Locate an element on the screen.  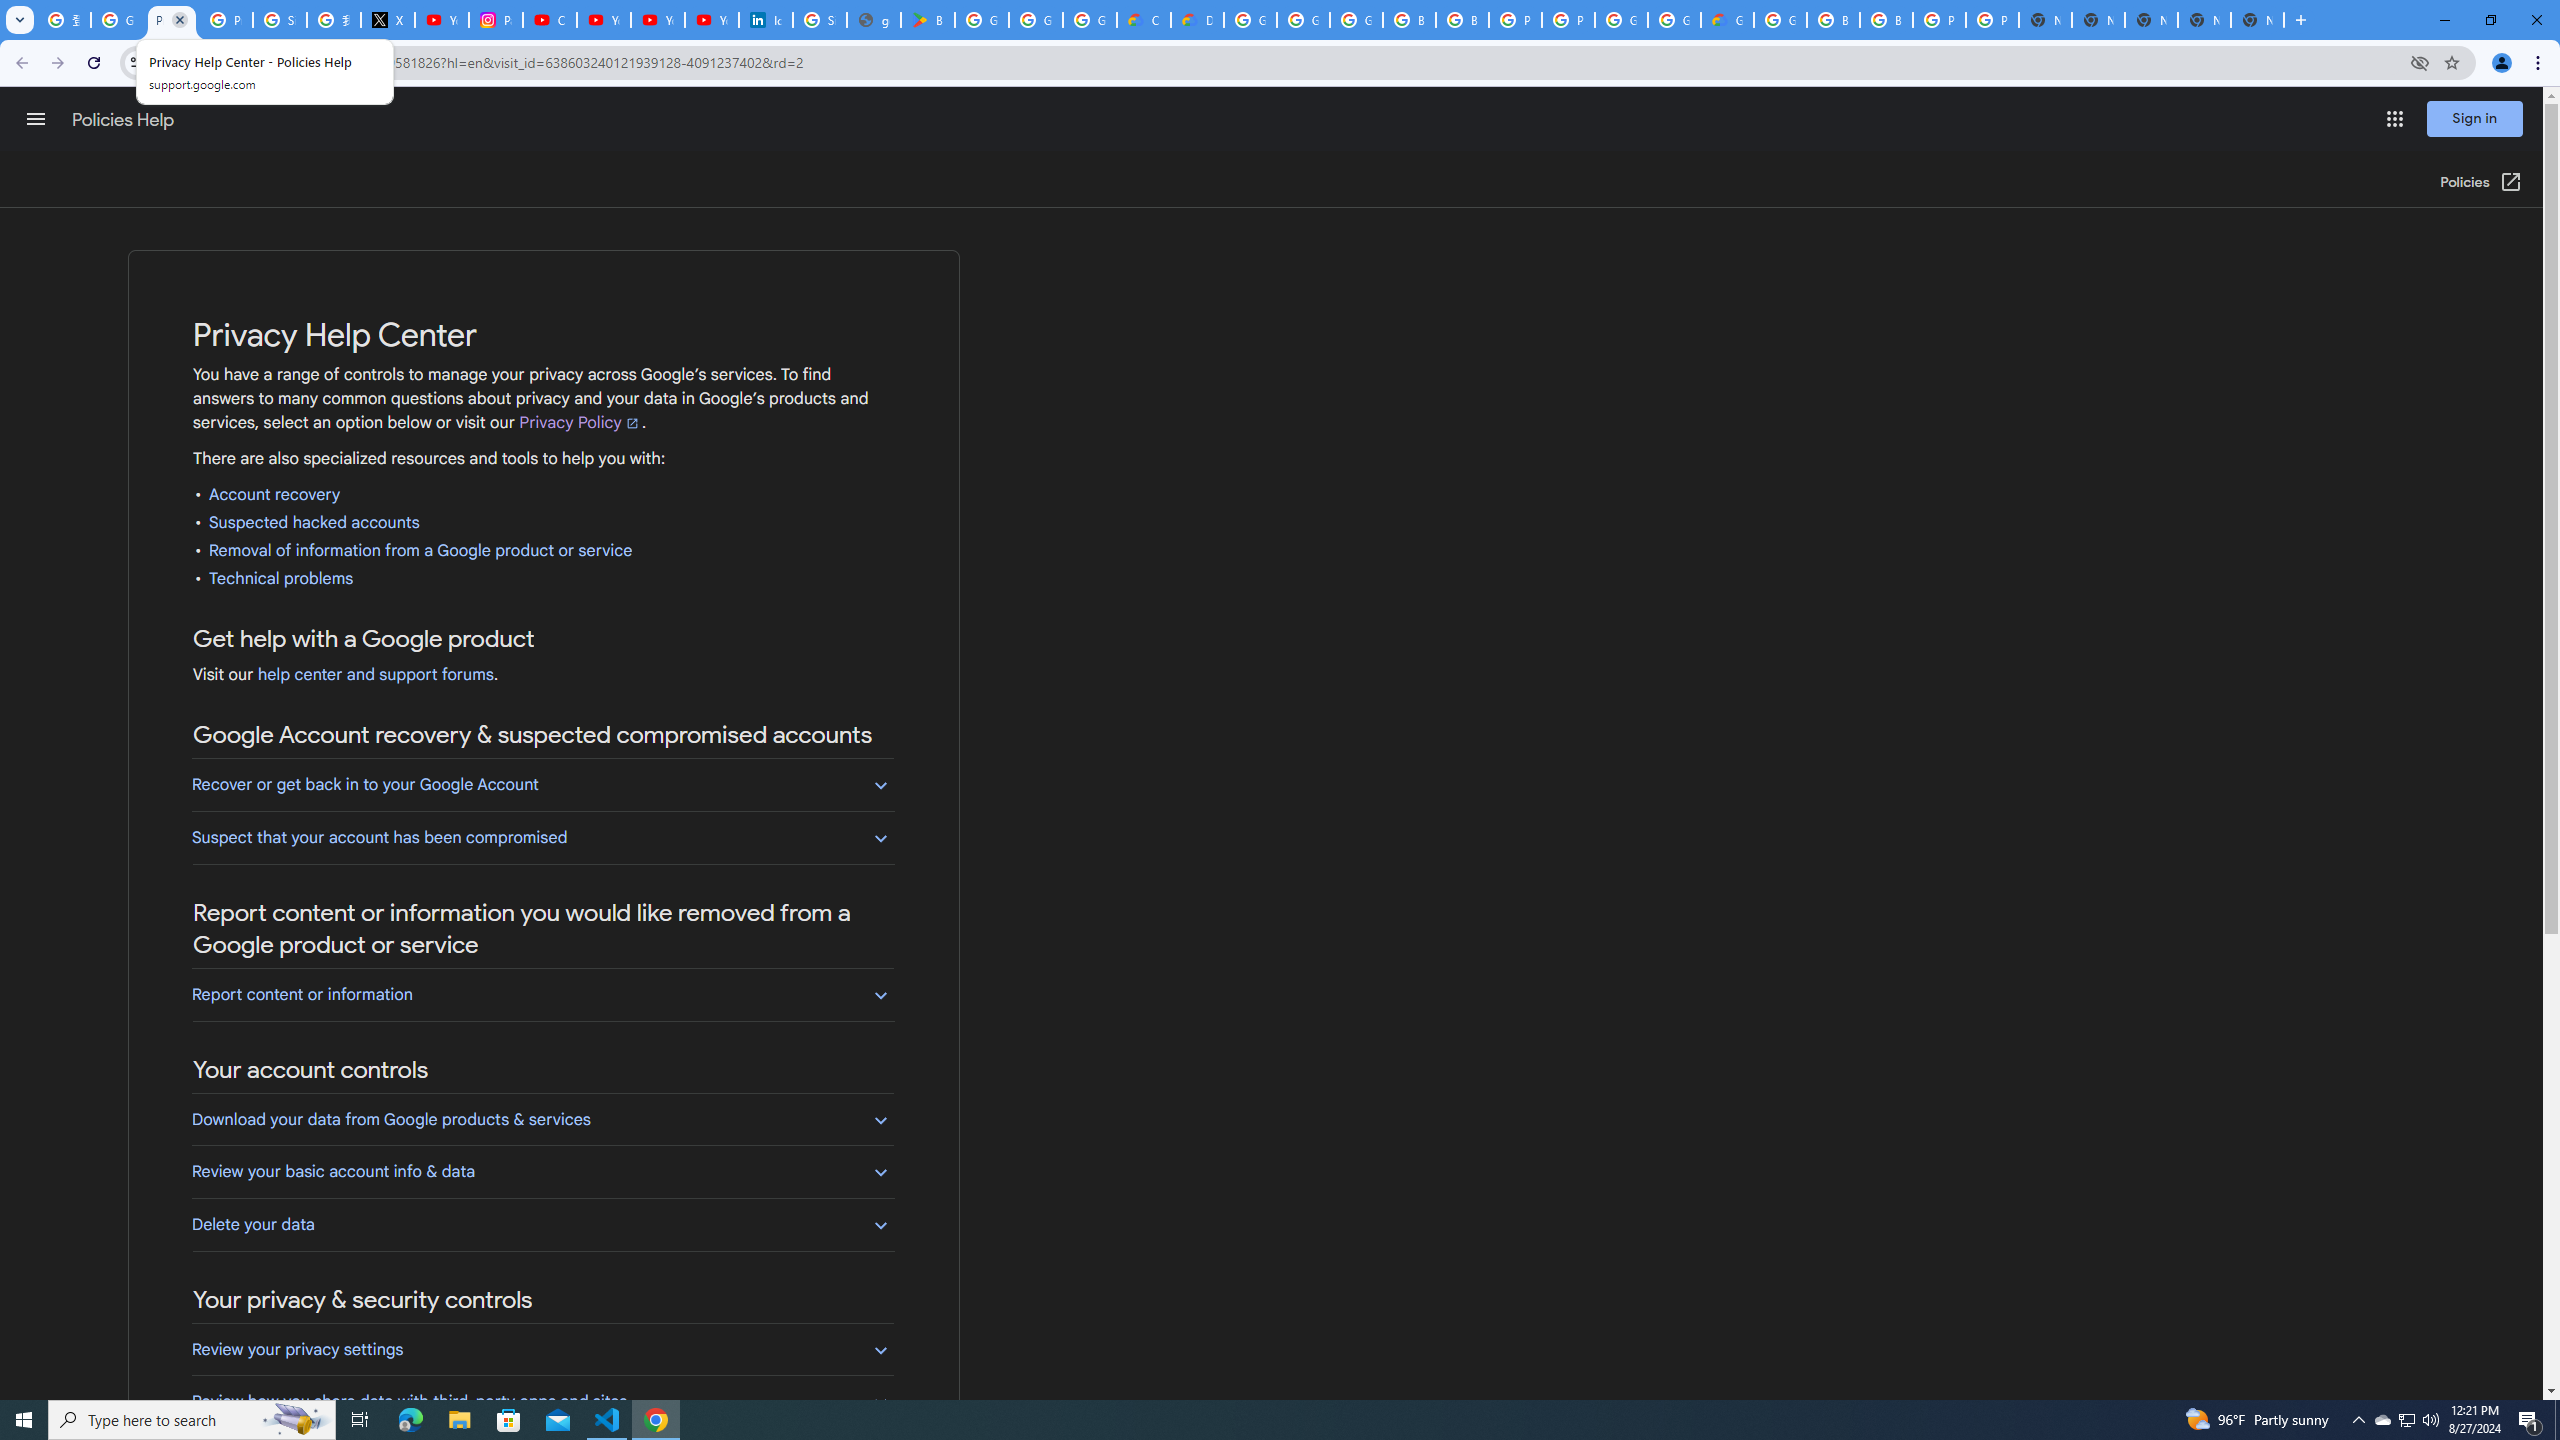
Google Cloud Estimate Summary is located at coordinates (1728, 20).